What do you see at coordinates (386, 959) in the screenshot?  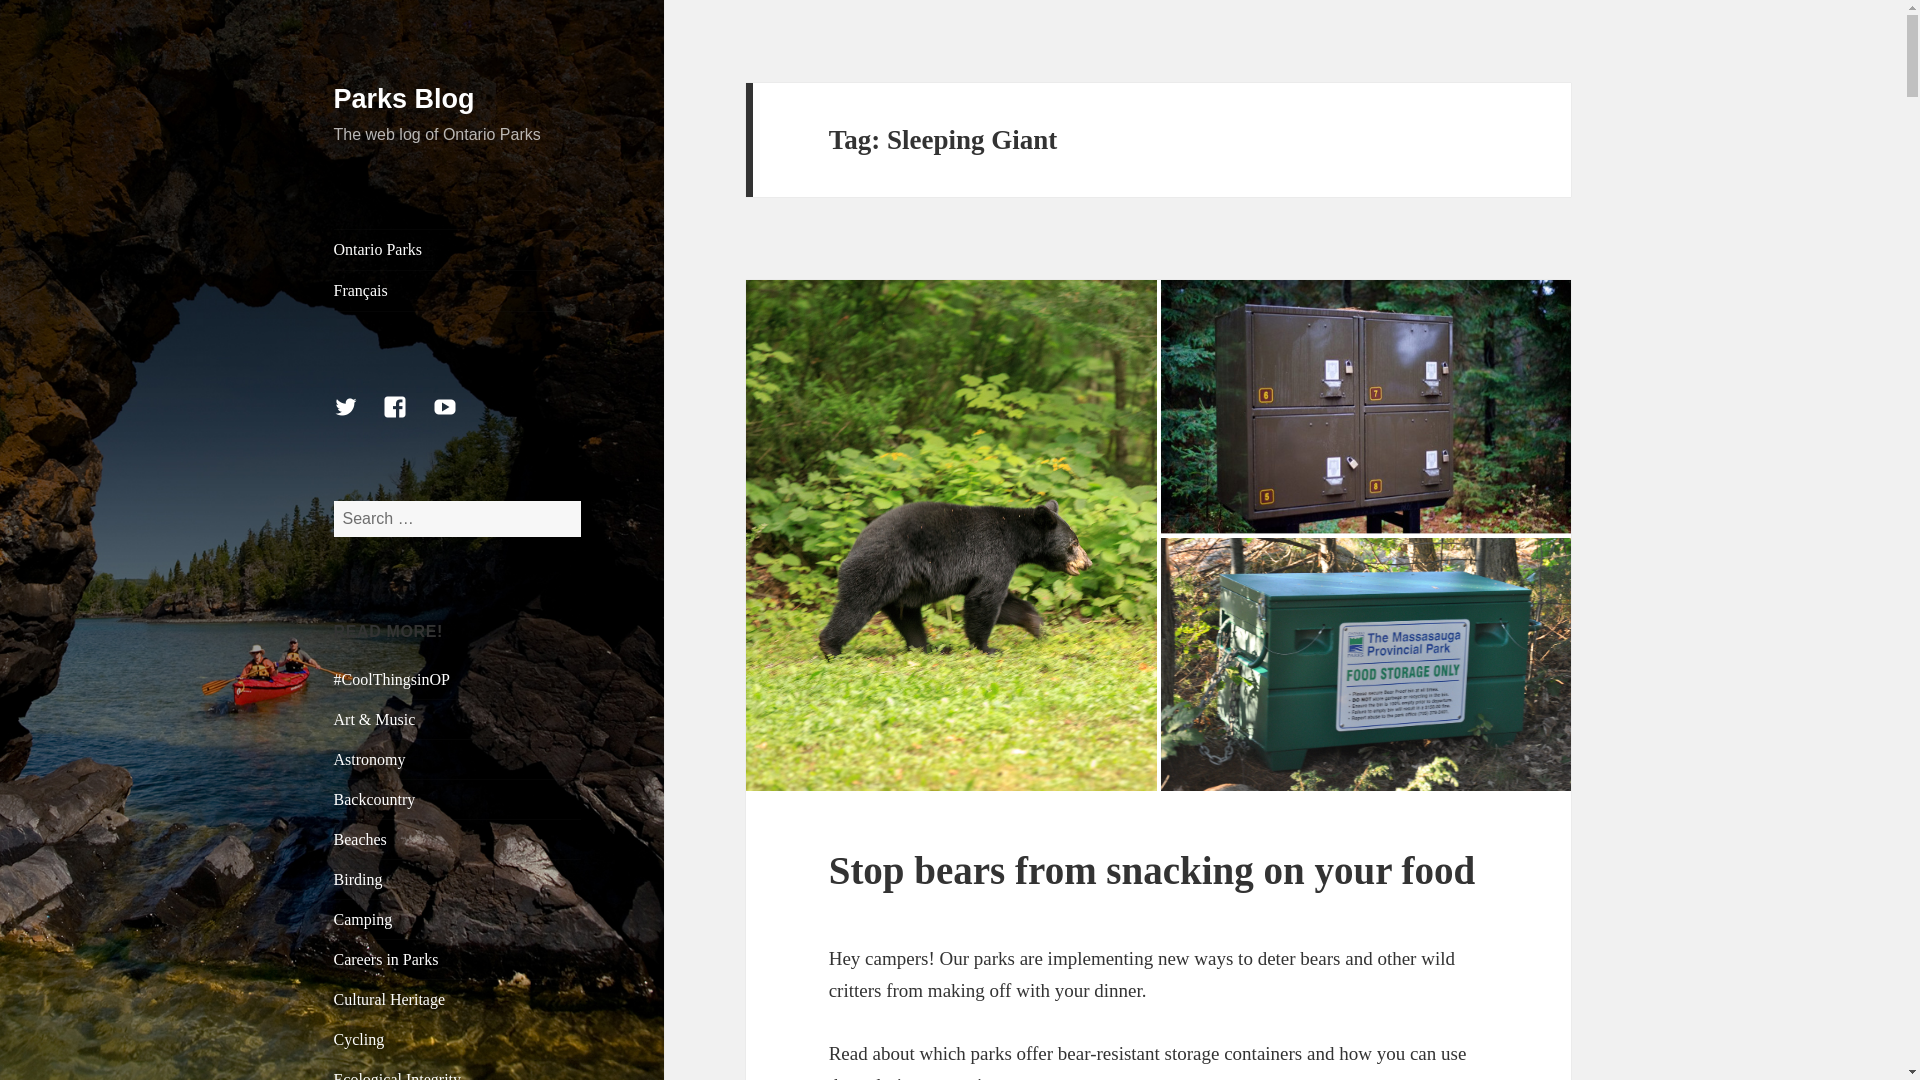 I see `Careers in Parks` at bounding box center [386, 959].